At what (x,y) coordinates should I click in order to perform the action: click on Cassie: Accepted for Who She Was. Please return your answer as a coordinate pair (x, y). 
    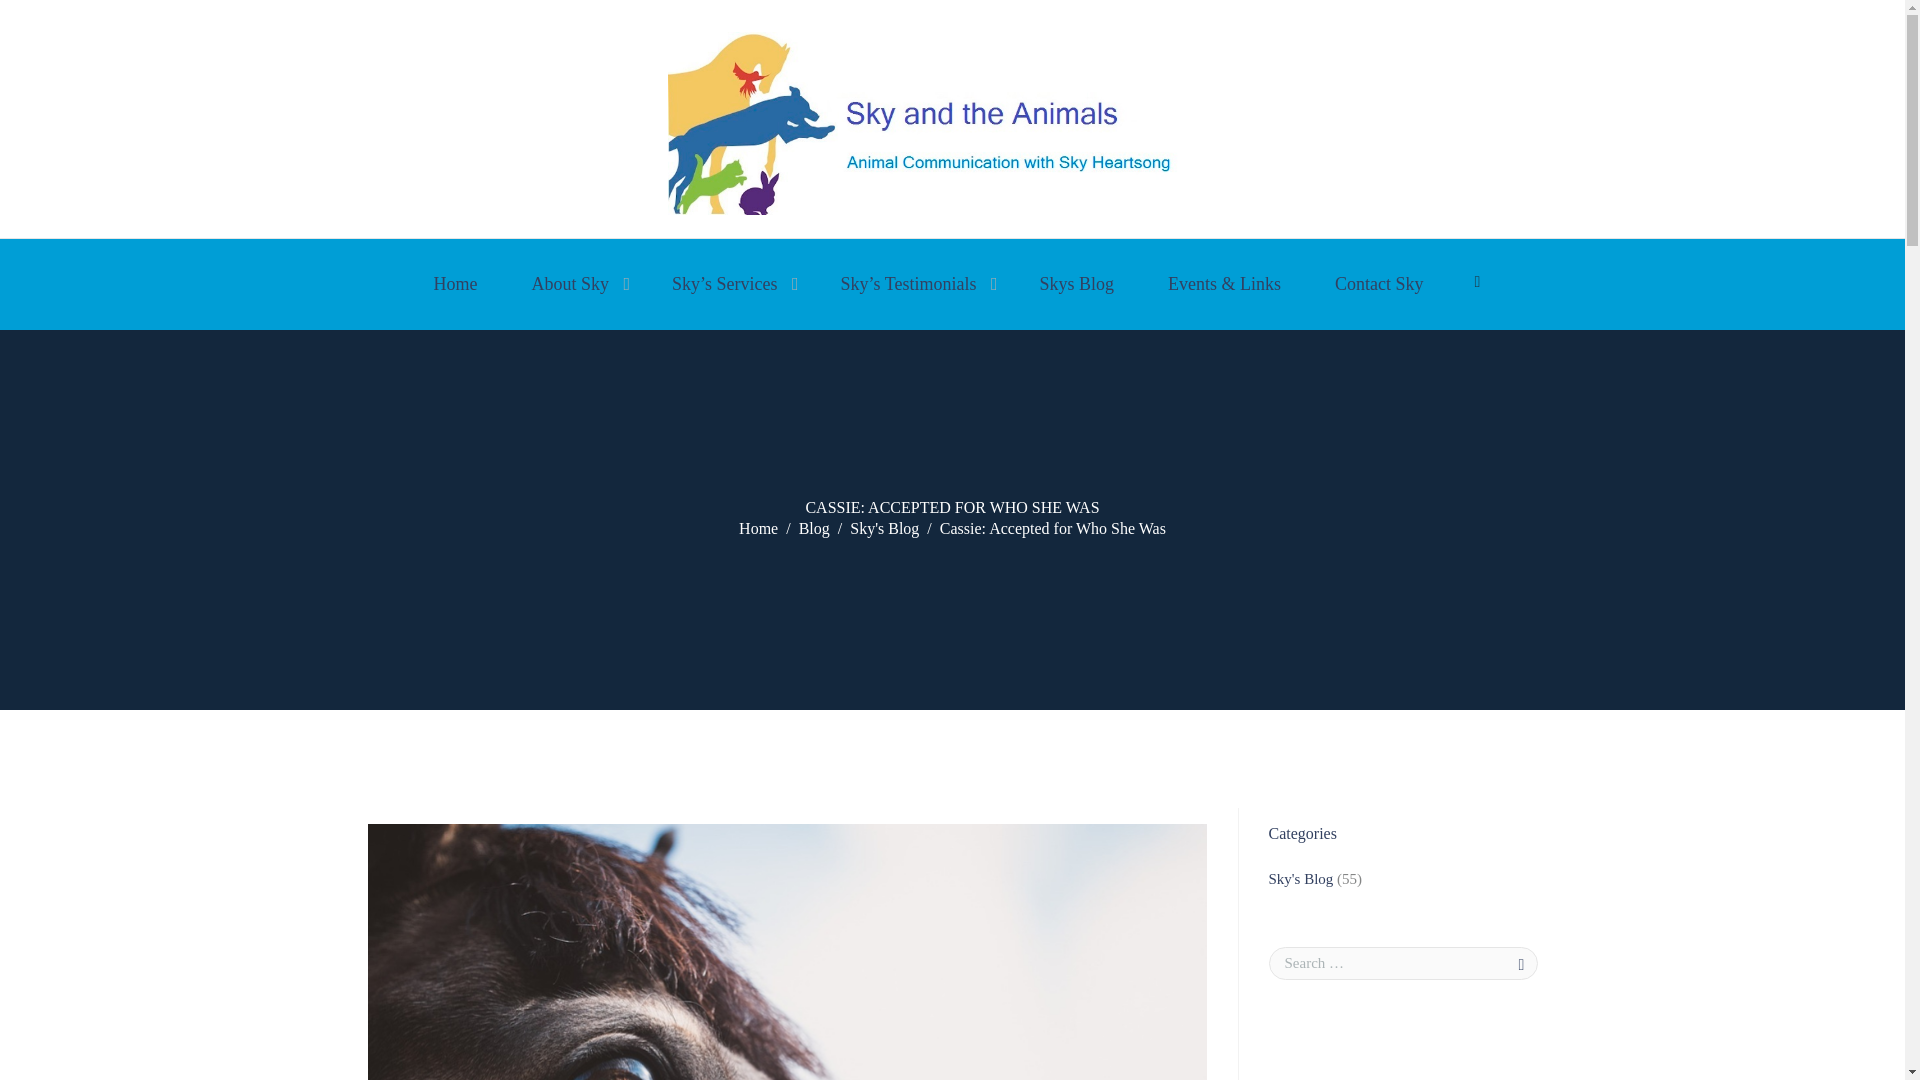
    Looking at the image, I should click on (788, 952).